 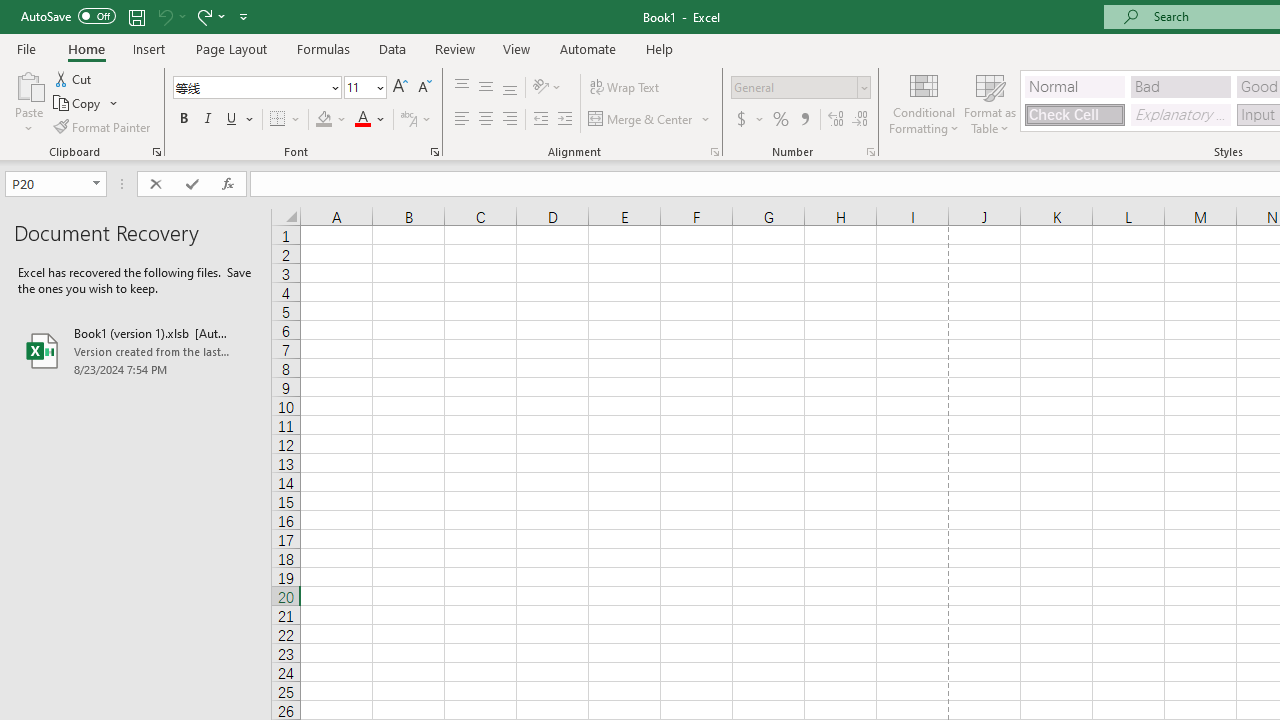 What do you see at coordinates (278, 120) in the screenshot?
I see `Bottom Border` at bounding box center [278, 120].